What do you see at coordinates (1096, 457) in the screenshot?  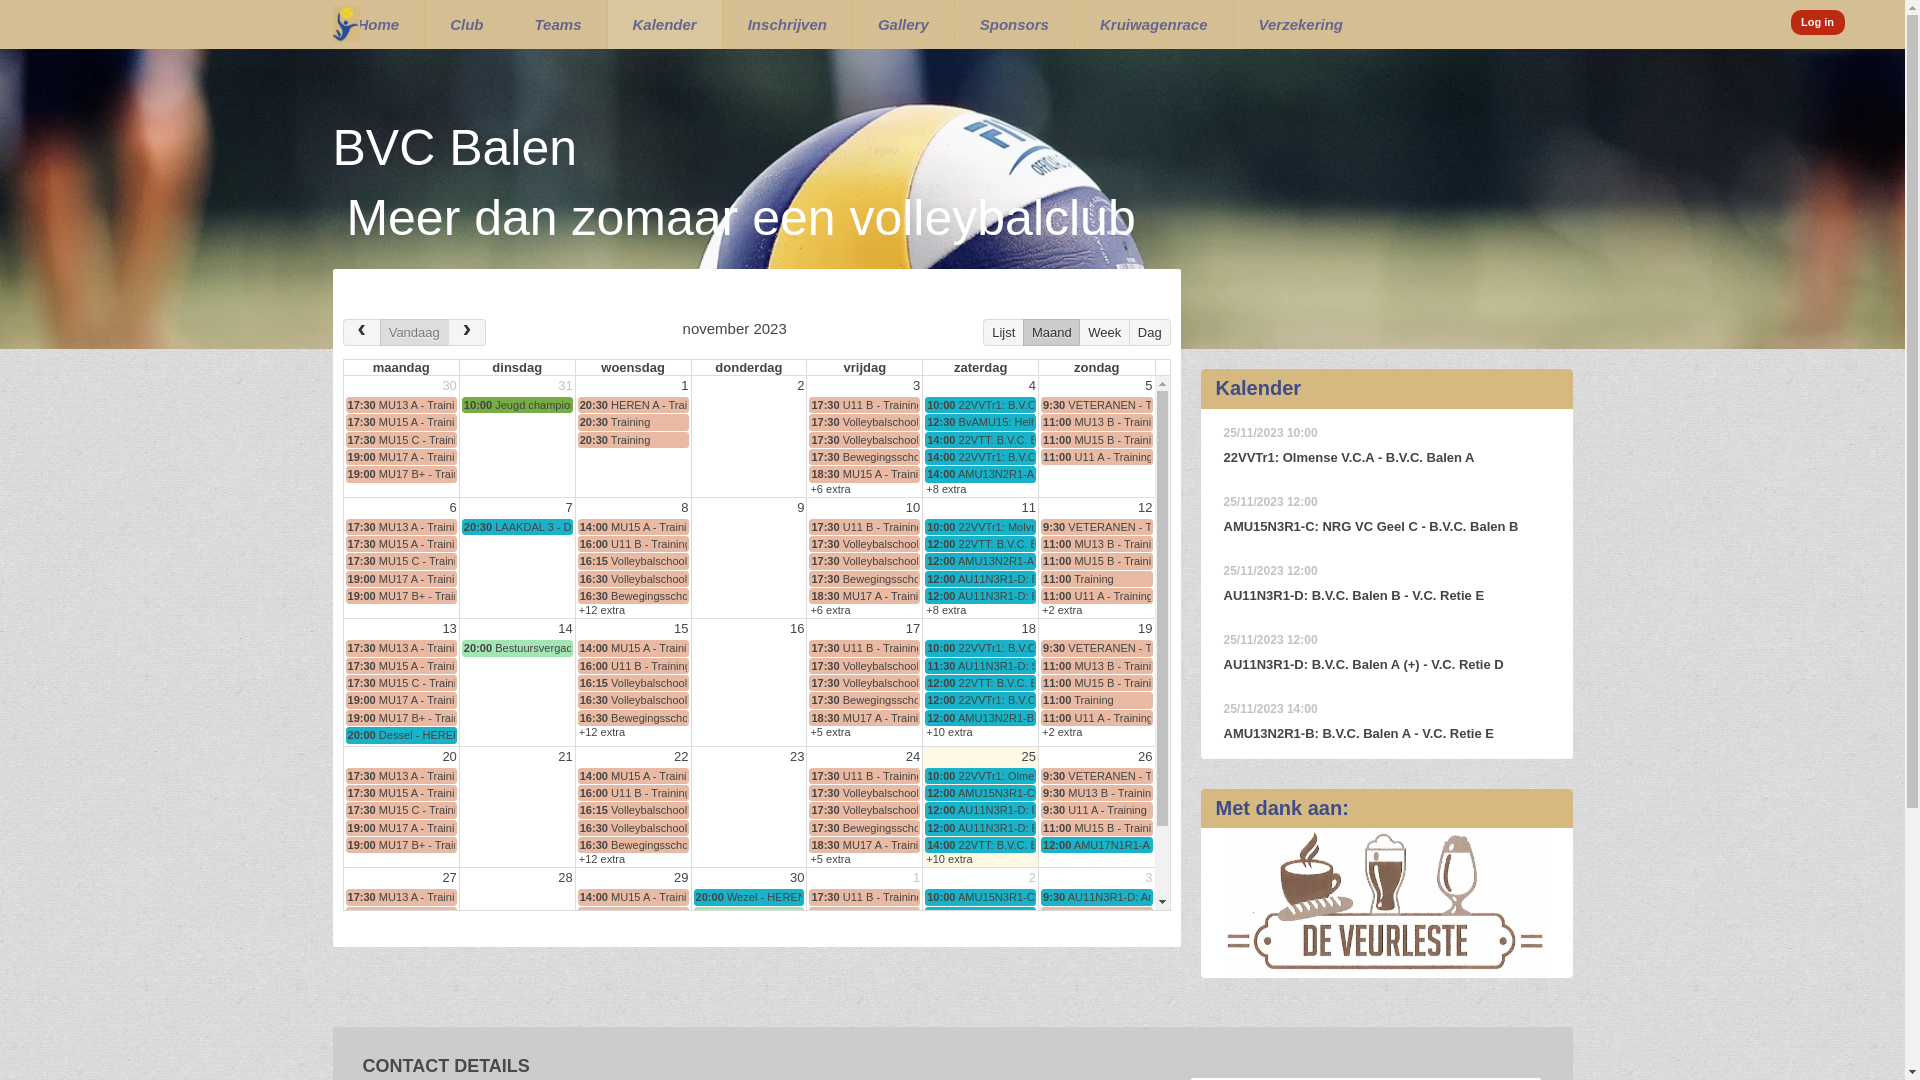 I see `11:00 U11 A - Training` at bounding box center [1096, 457].